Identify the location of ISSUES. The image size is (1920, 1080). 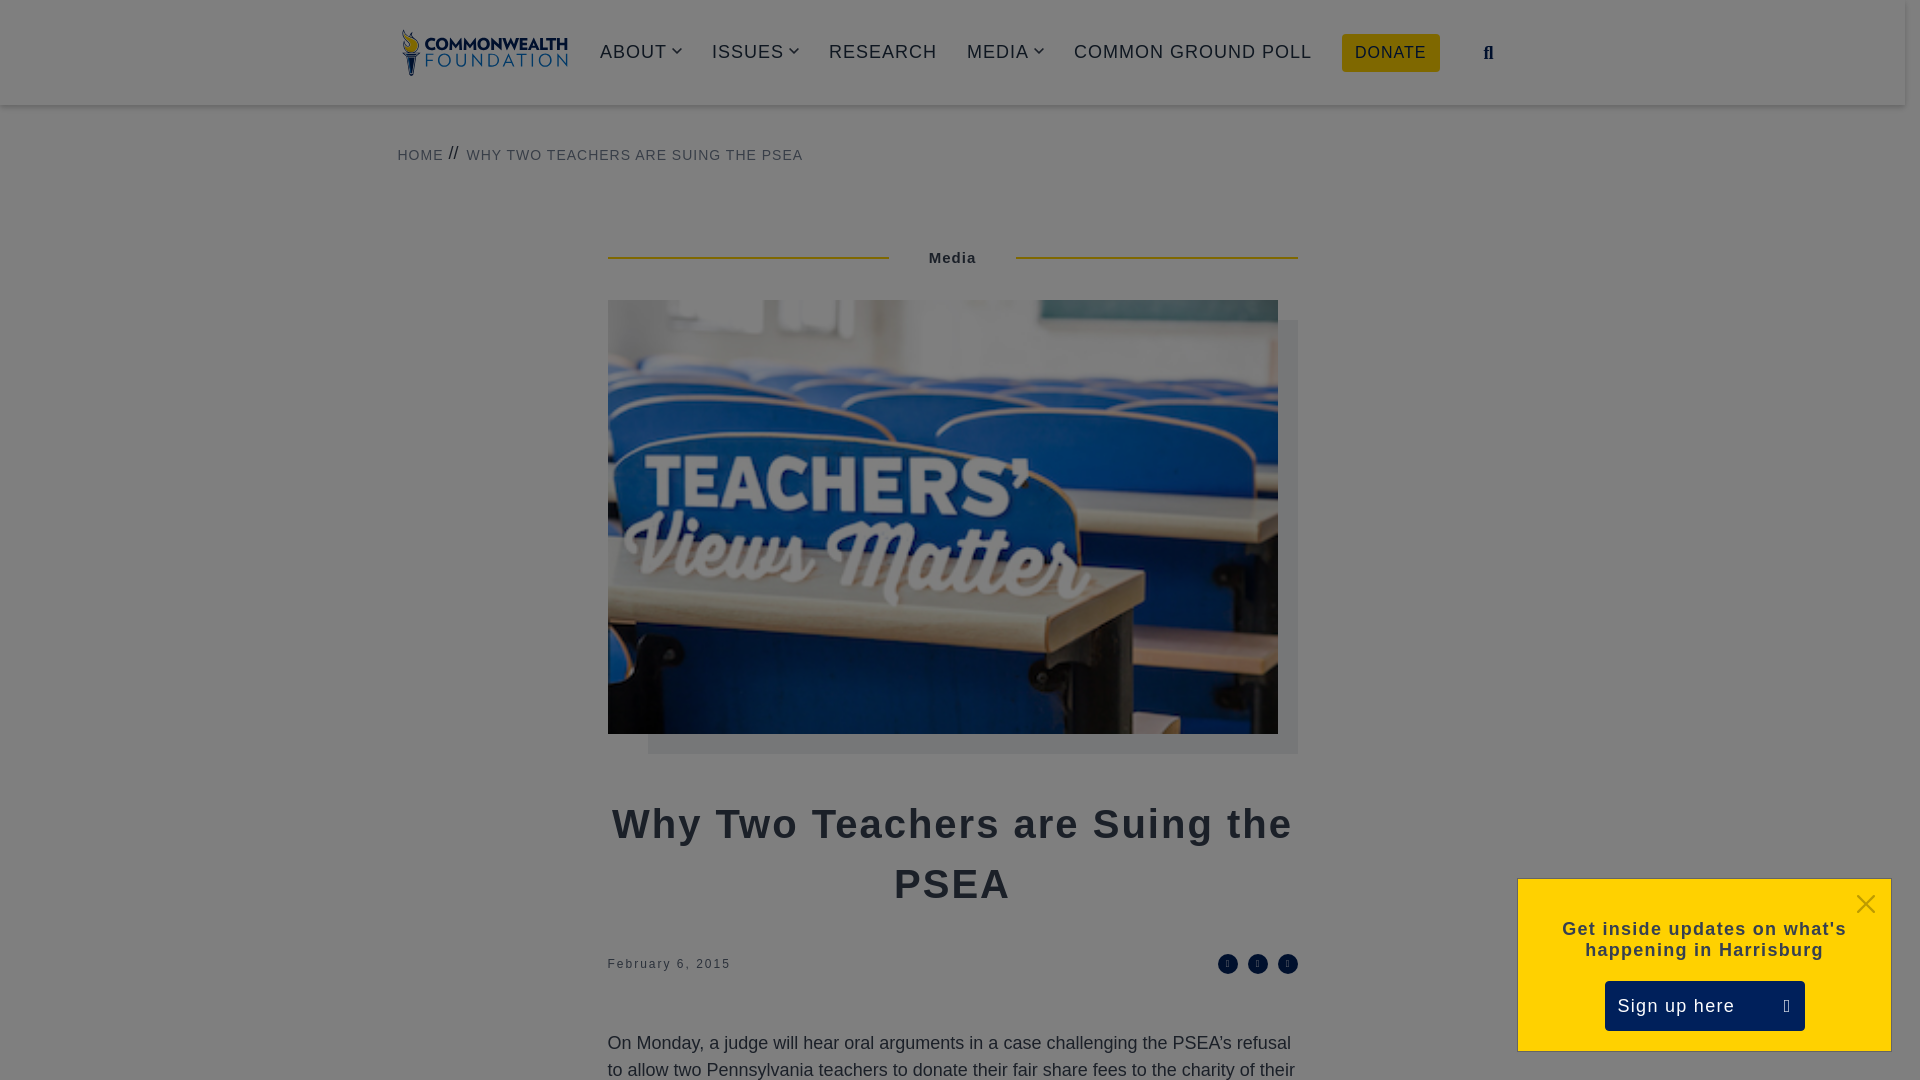
(755, 52).